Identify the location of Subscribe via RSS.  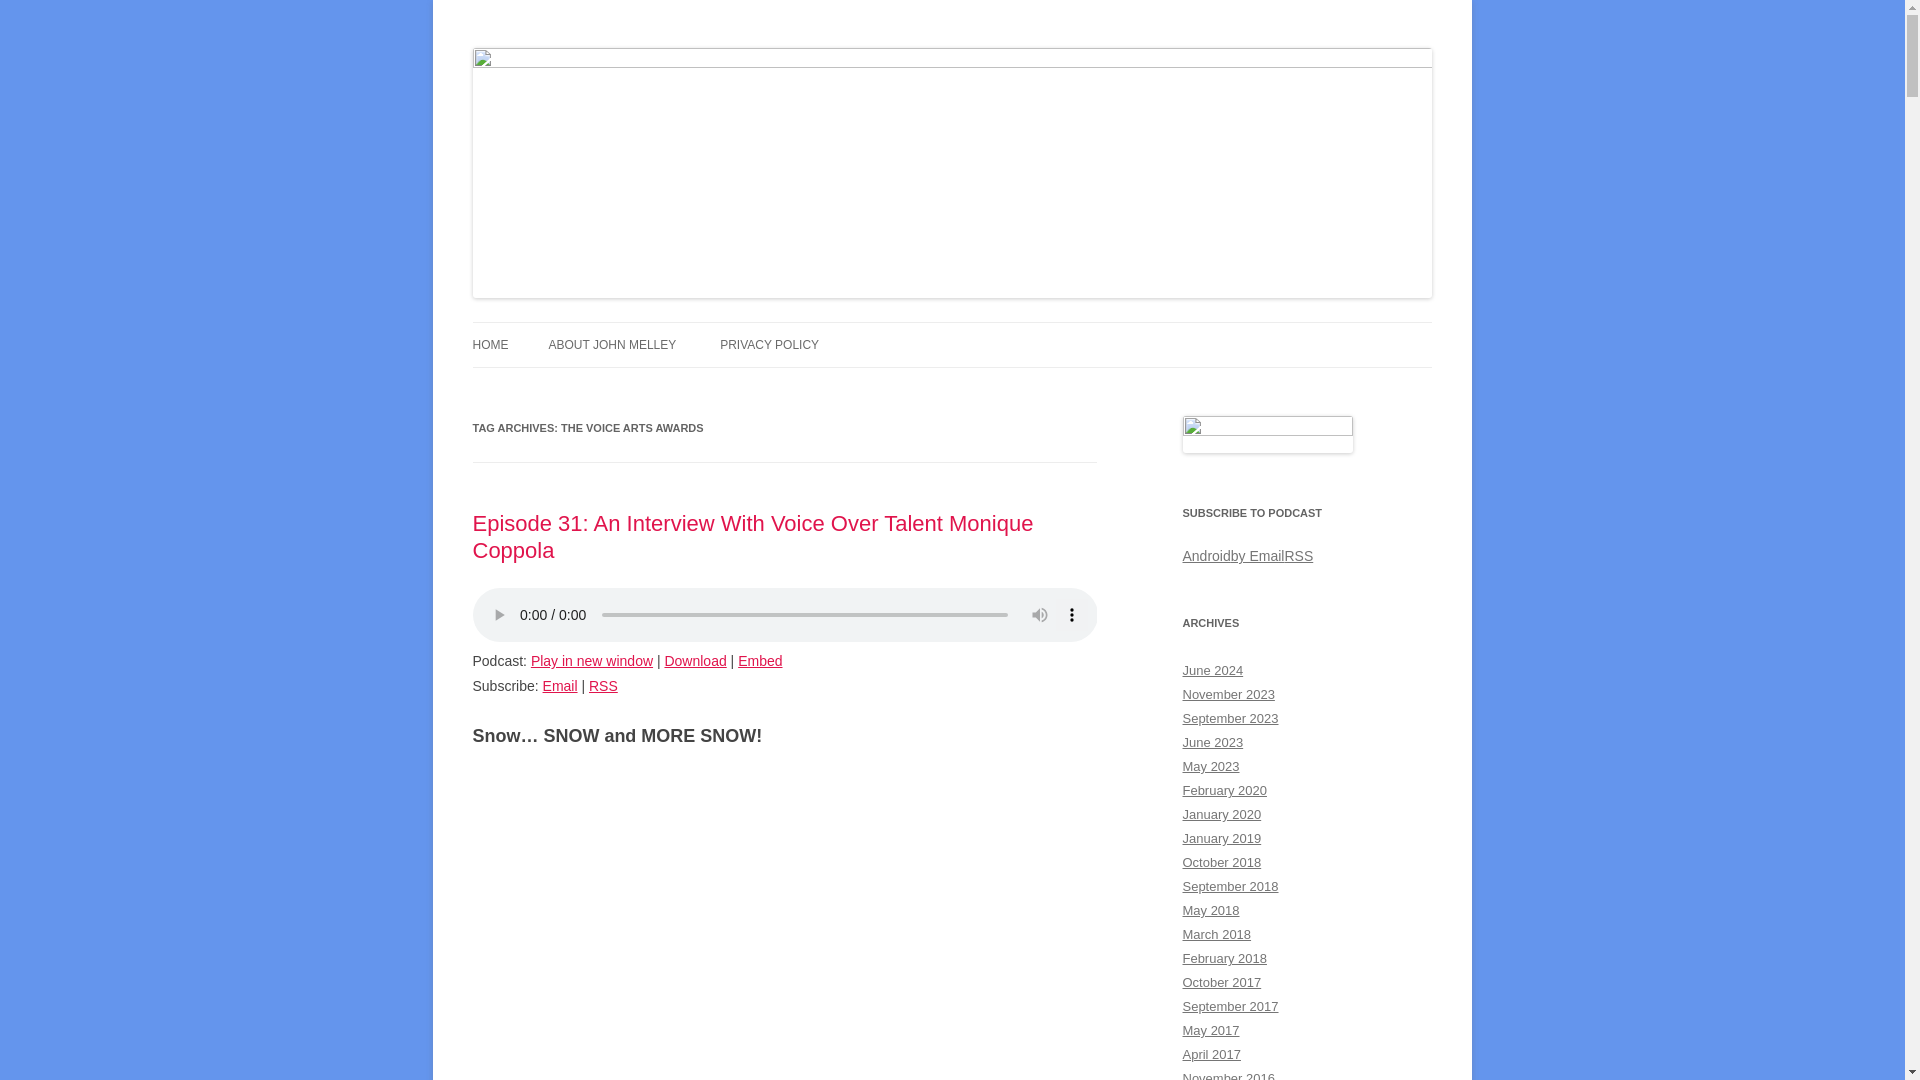
(604, 686).